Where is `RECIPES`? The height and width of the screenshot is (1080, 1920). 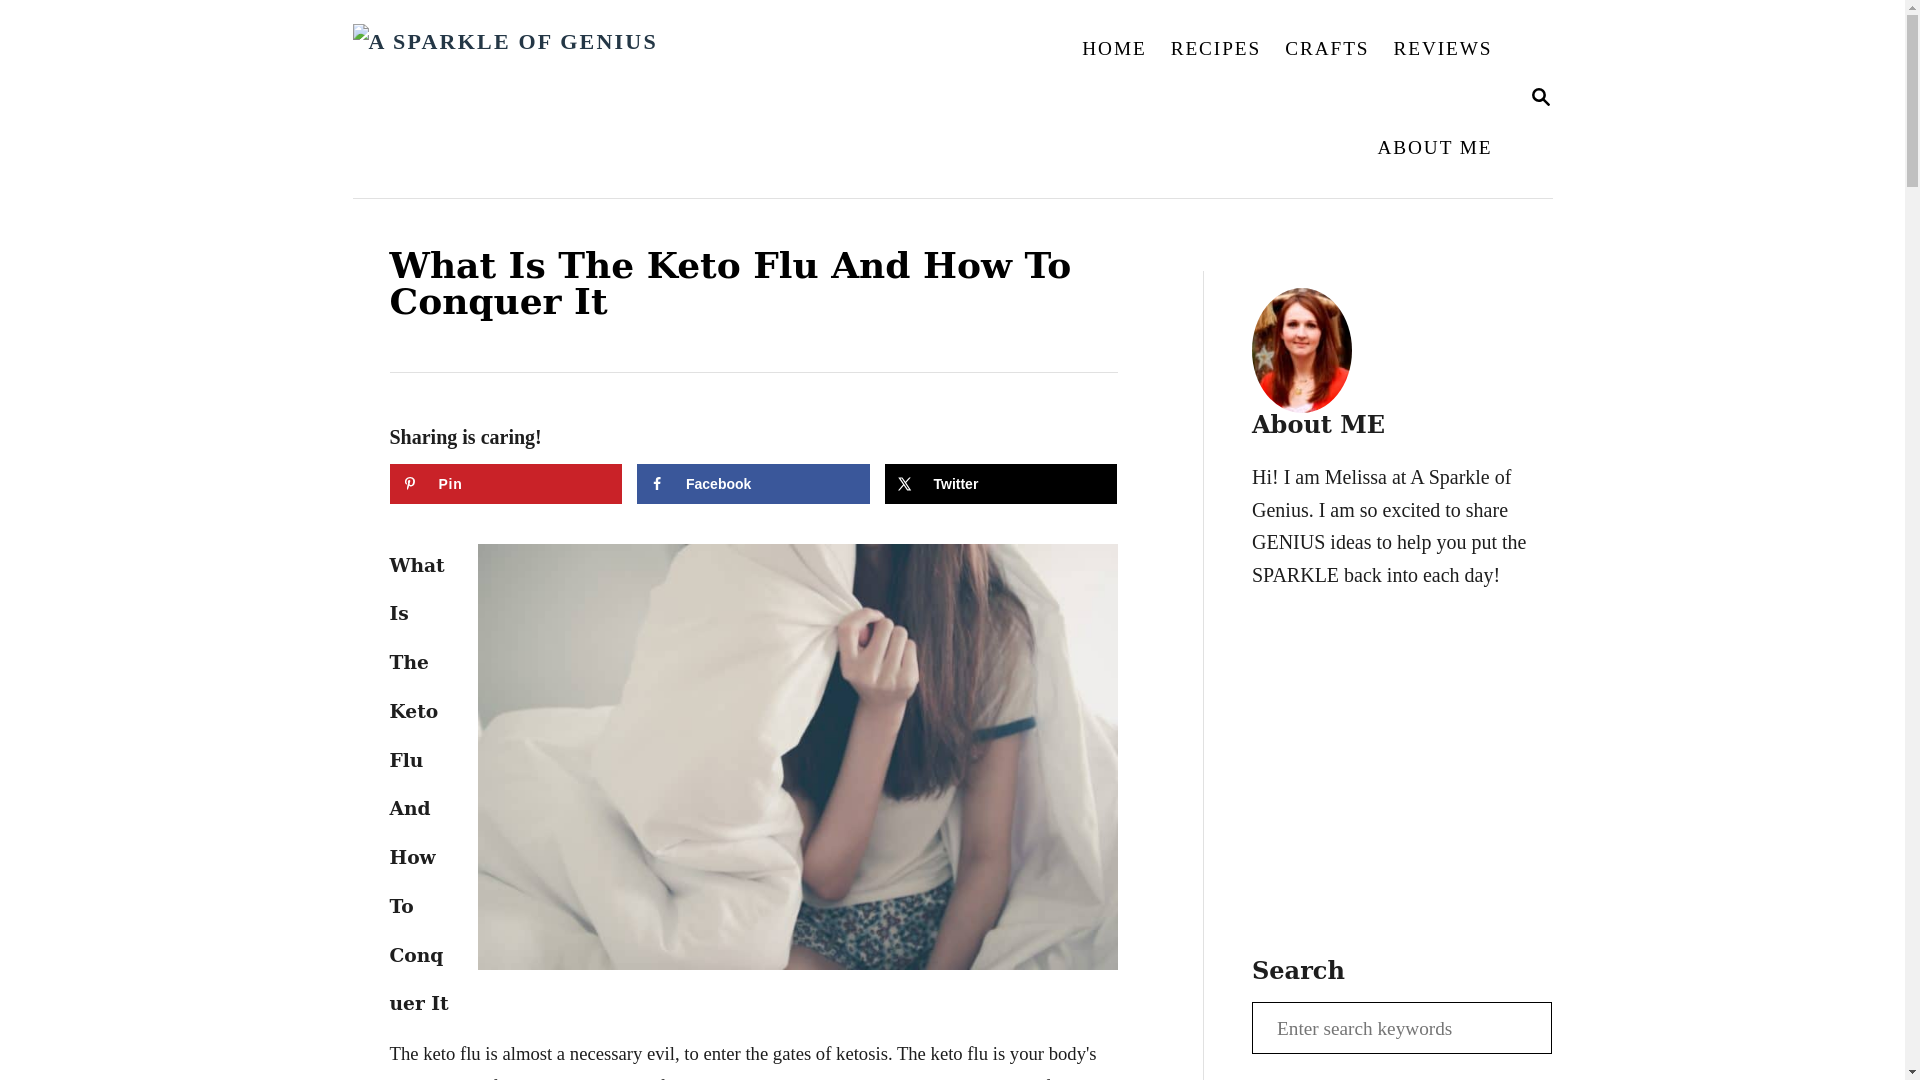 RECIPES is located at coordinates (1113, 48).